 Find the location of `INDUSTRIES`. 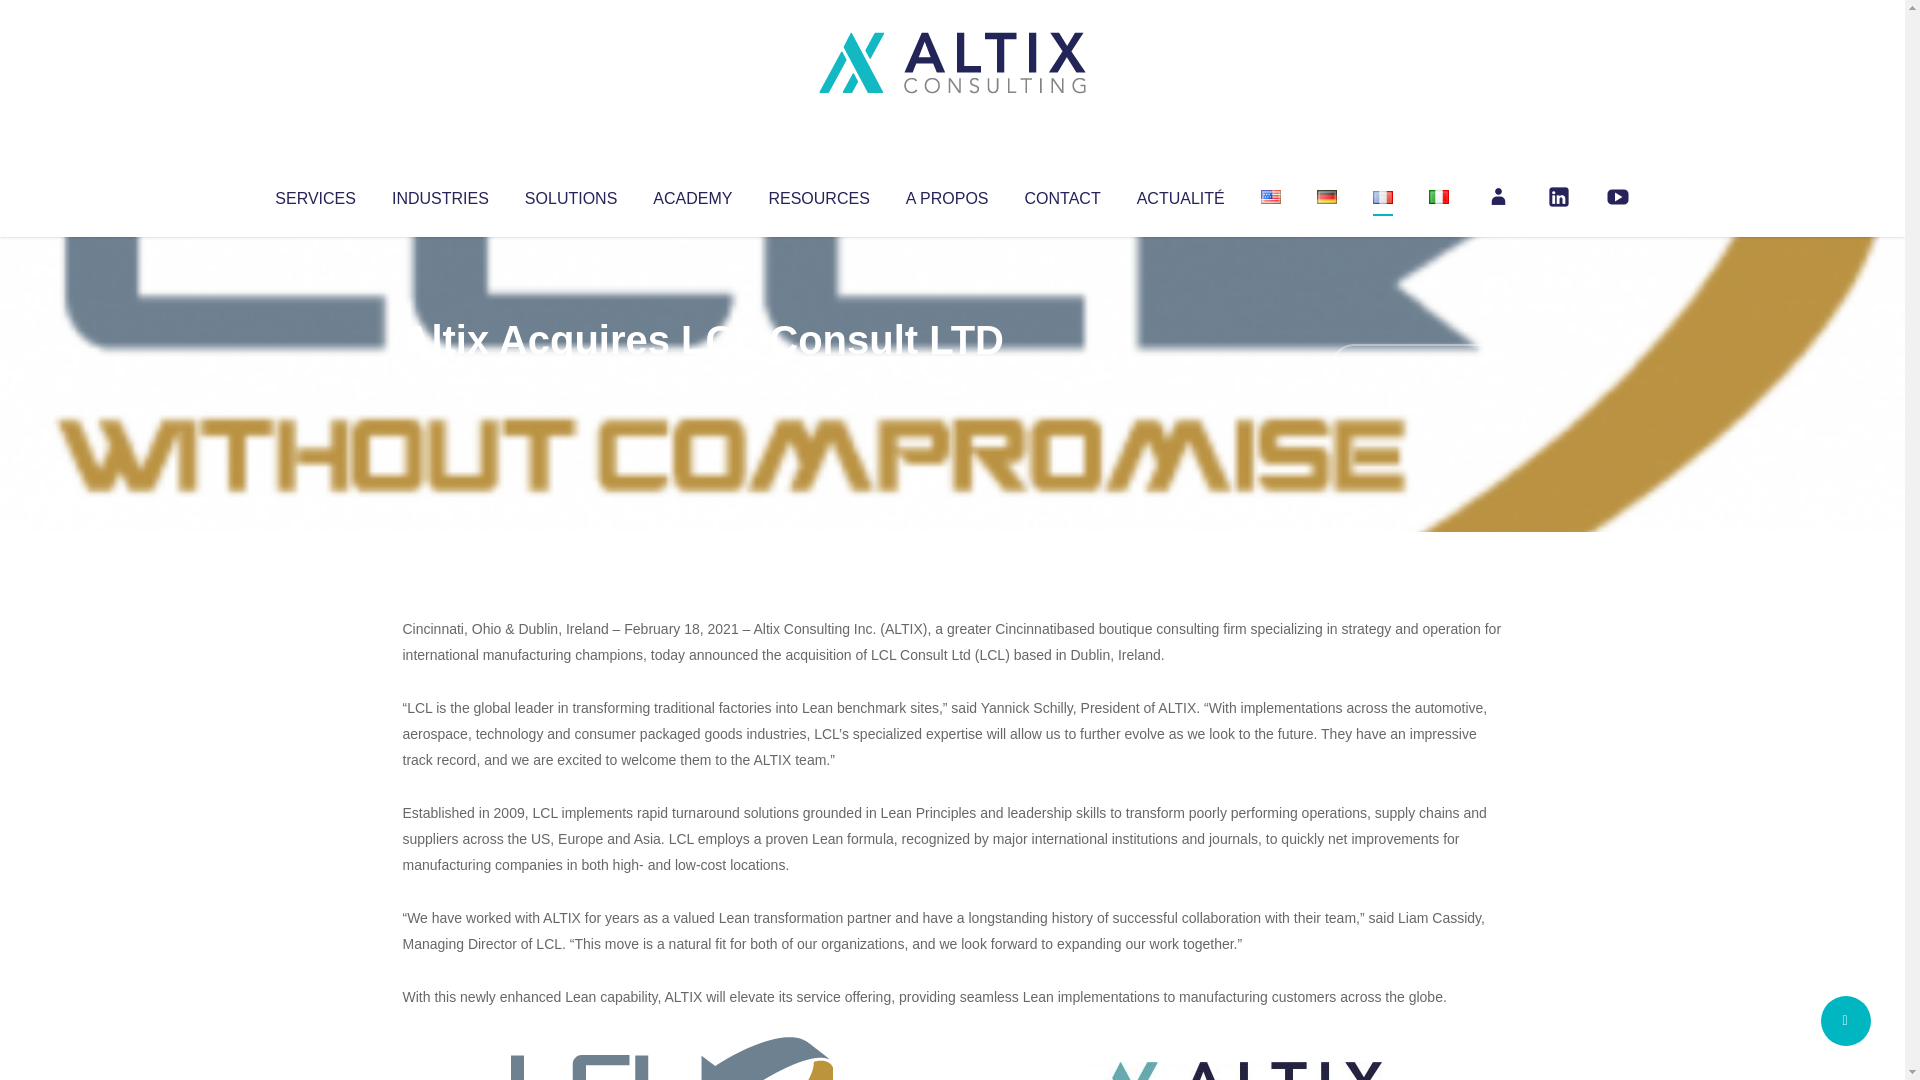

INDUSTRIES is located at coordinates (440, 194).